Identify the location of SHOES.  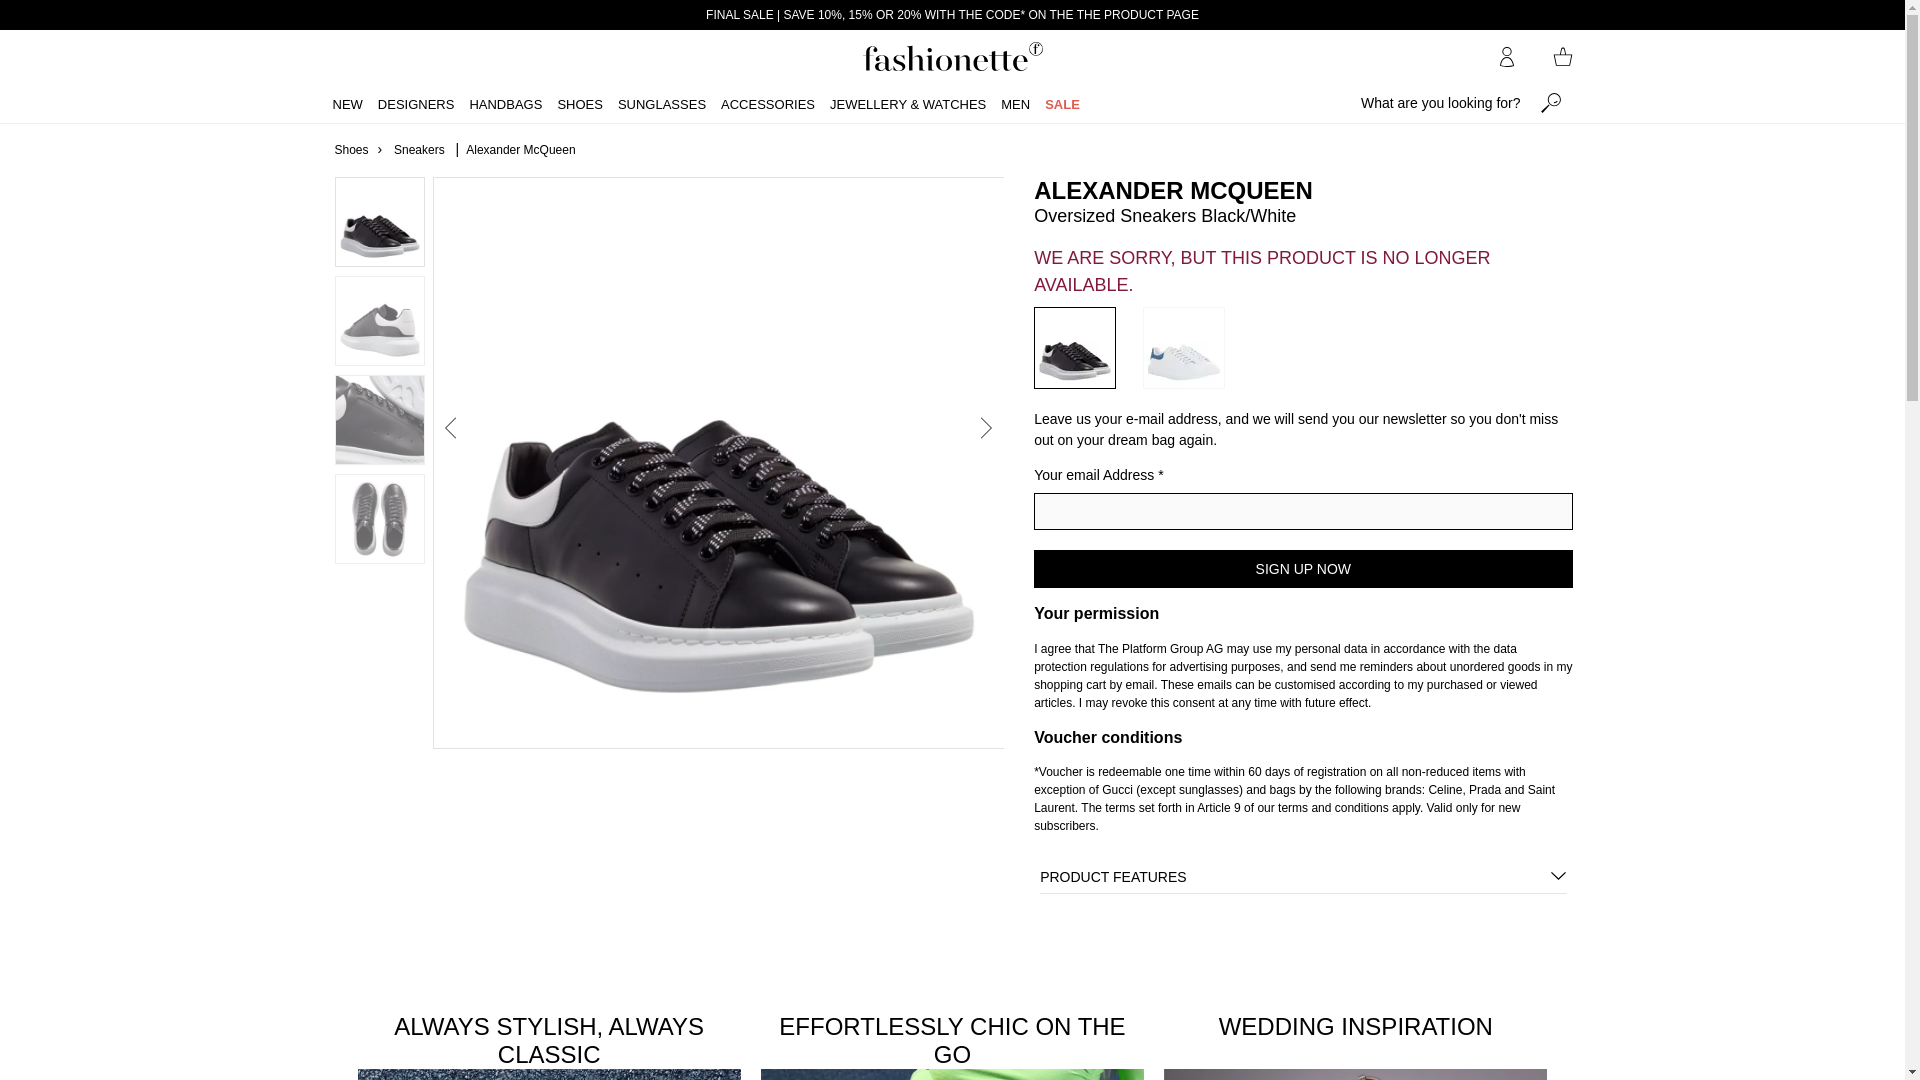
(579, 103).